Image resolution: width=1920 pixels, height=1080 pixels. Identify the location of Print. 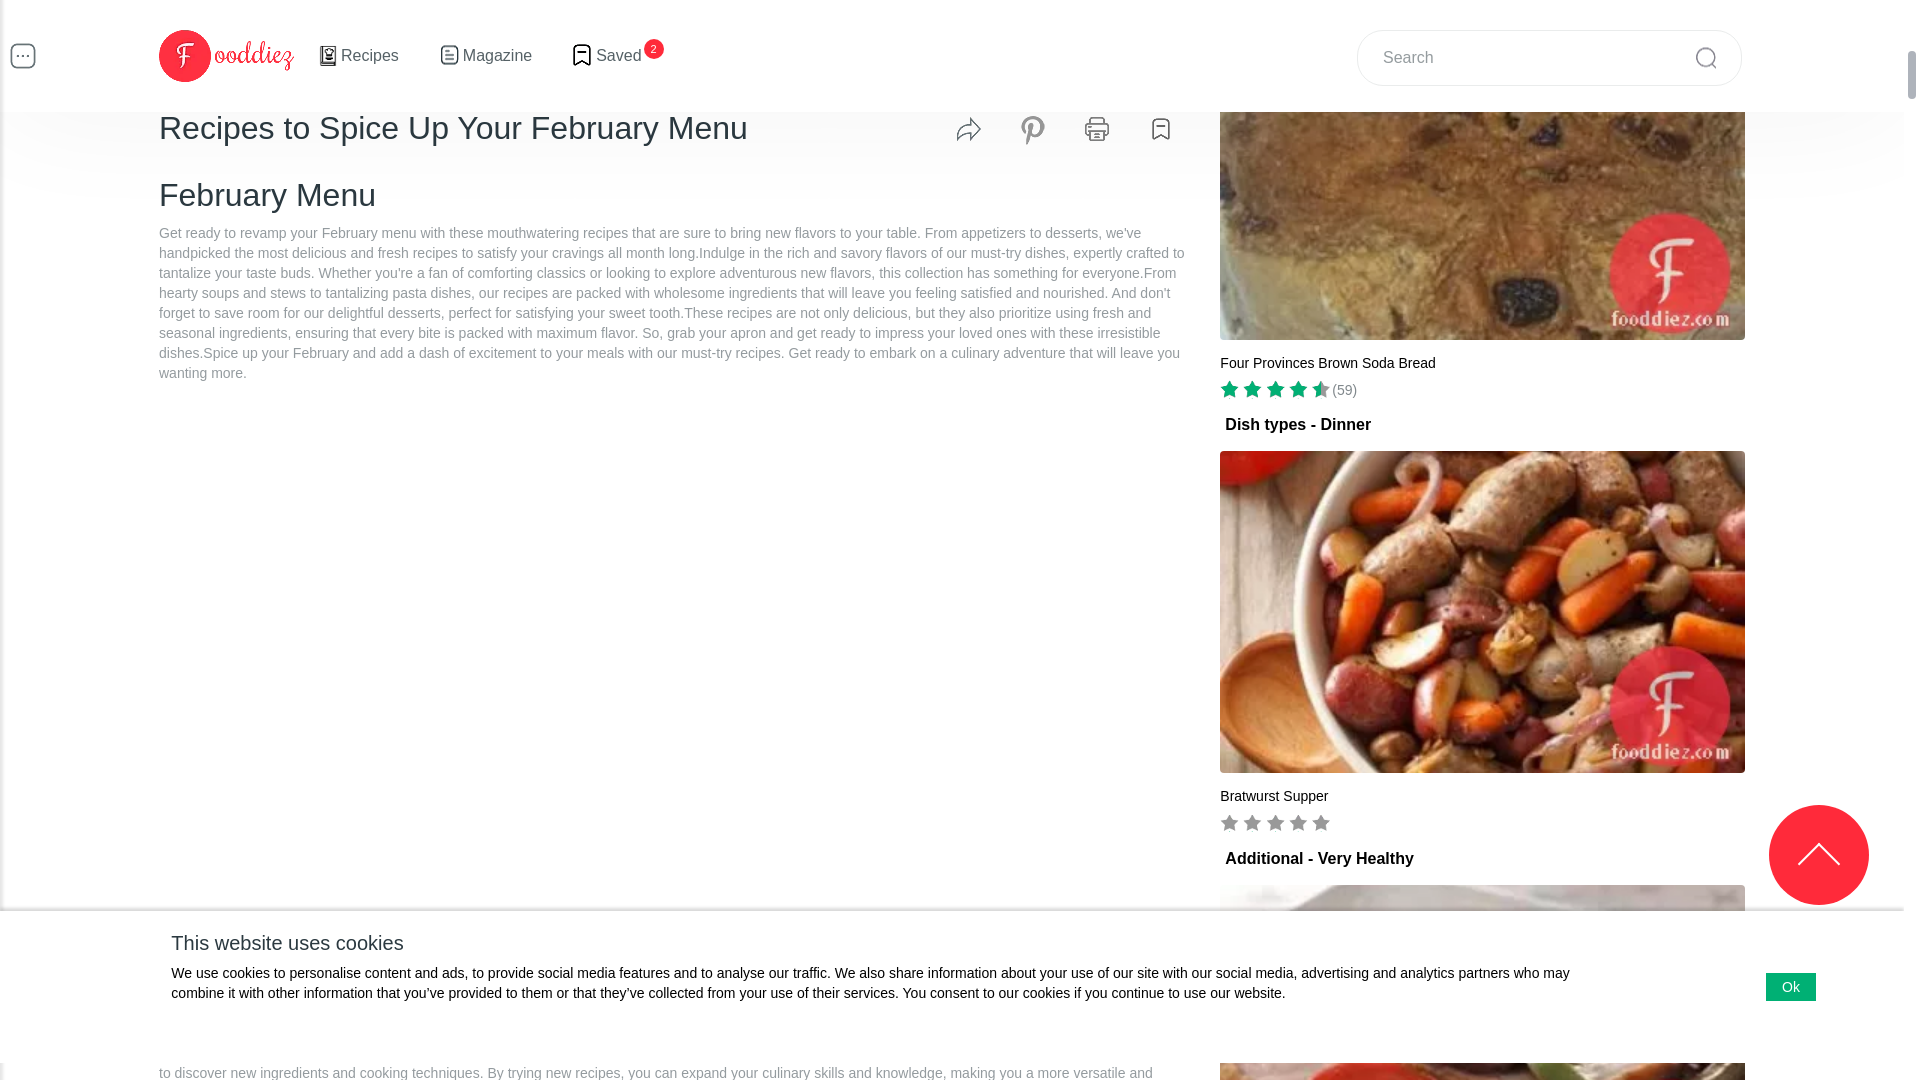
(1096, 128).